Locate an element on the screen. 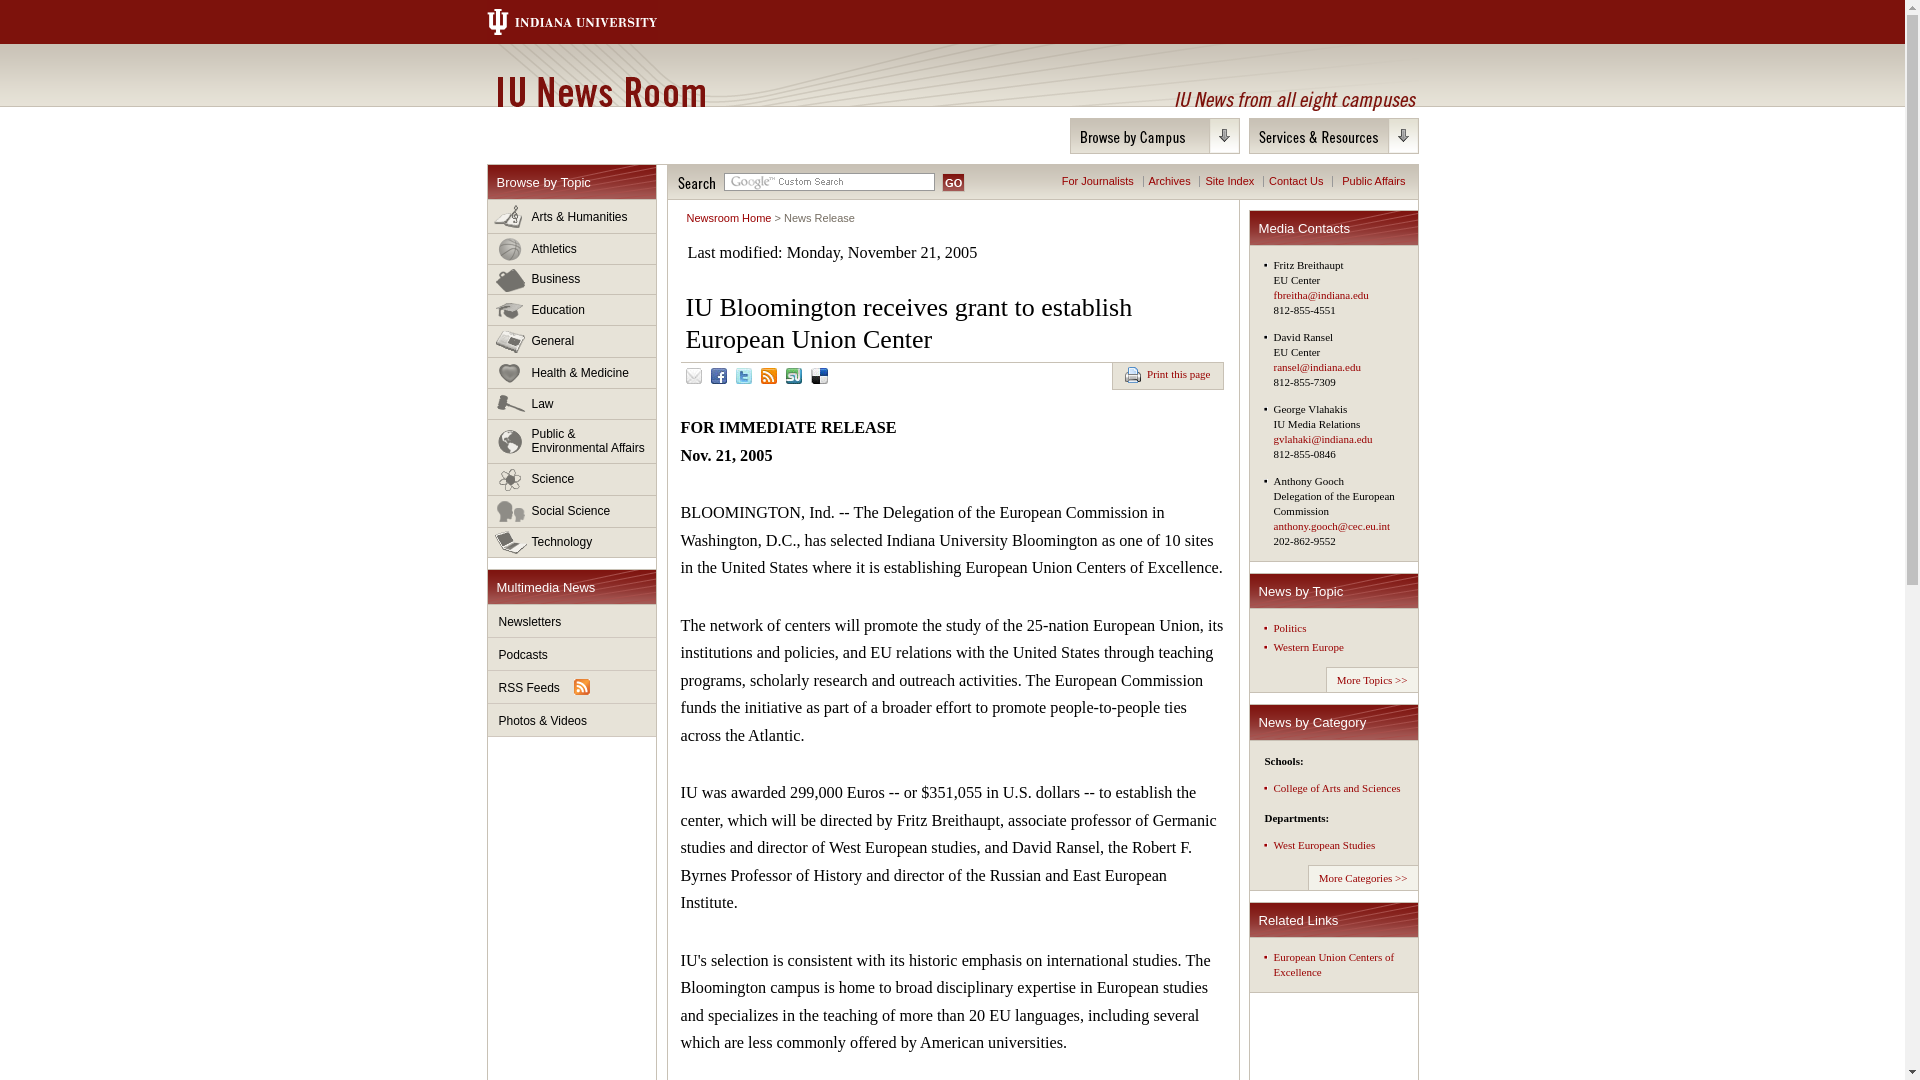  IU News Room is located at coordinates (600, 91).